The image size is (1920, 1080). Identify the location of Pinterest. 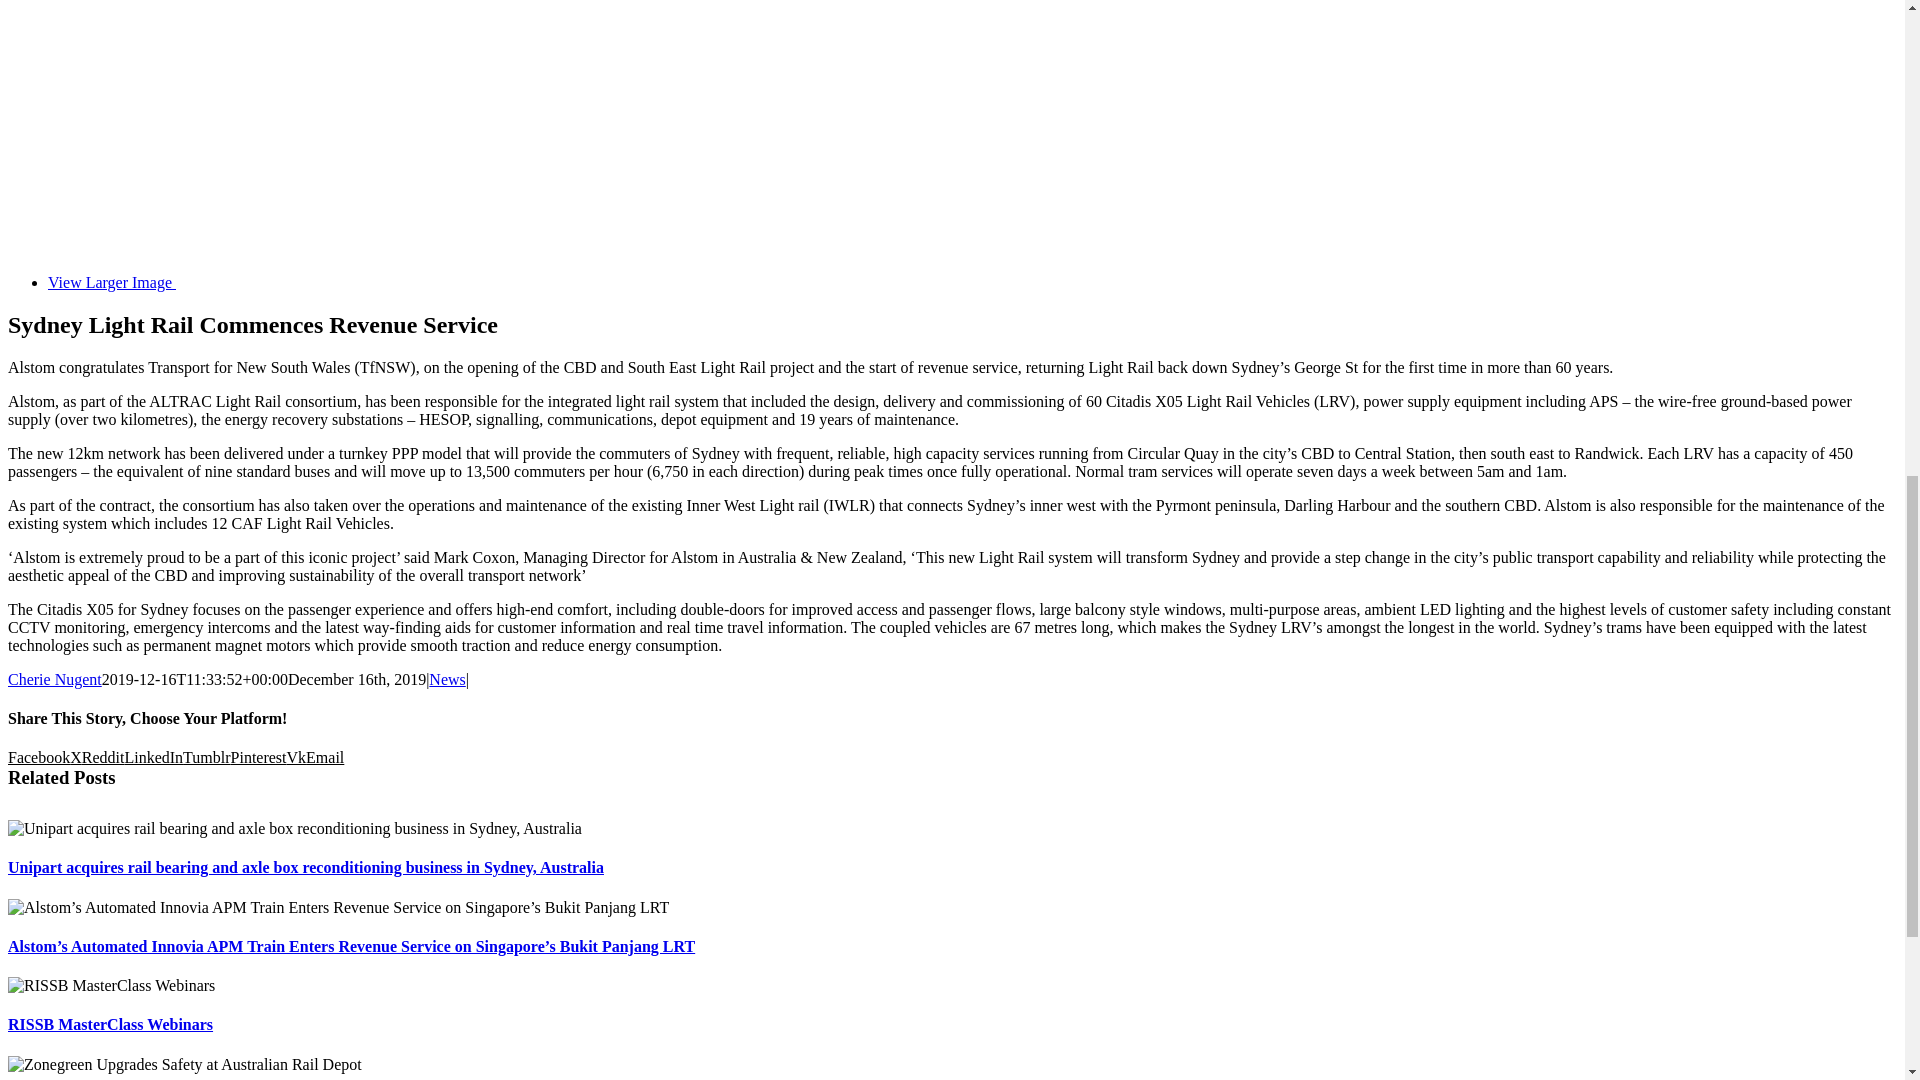
(258, 757).